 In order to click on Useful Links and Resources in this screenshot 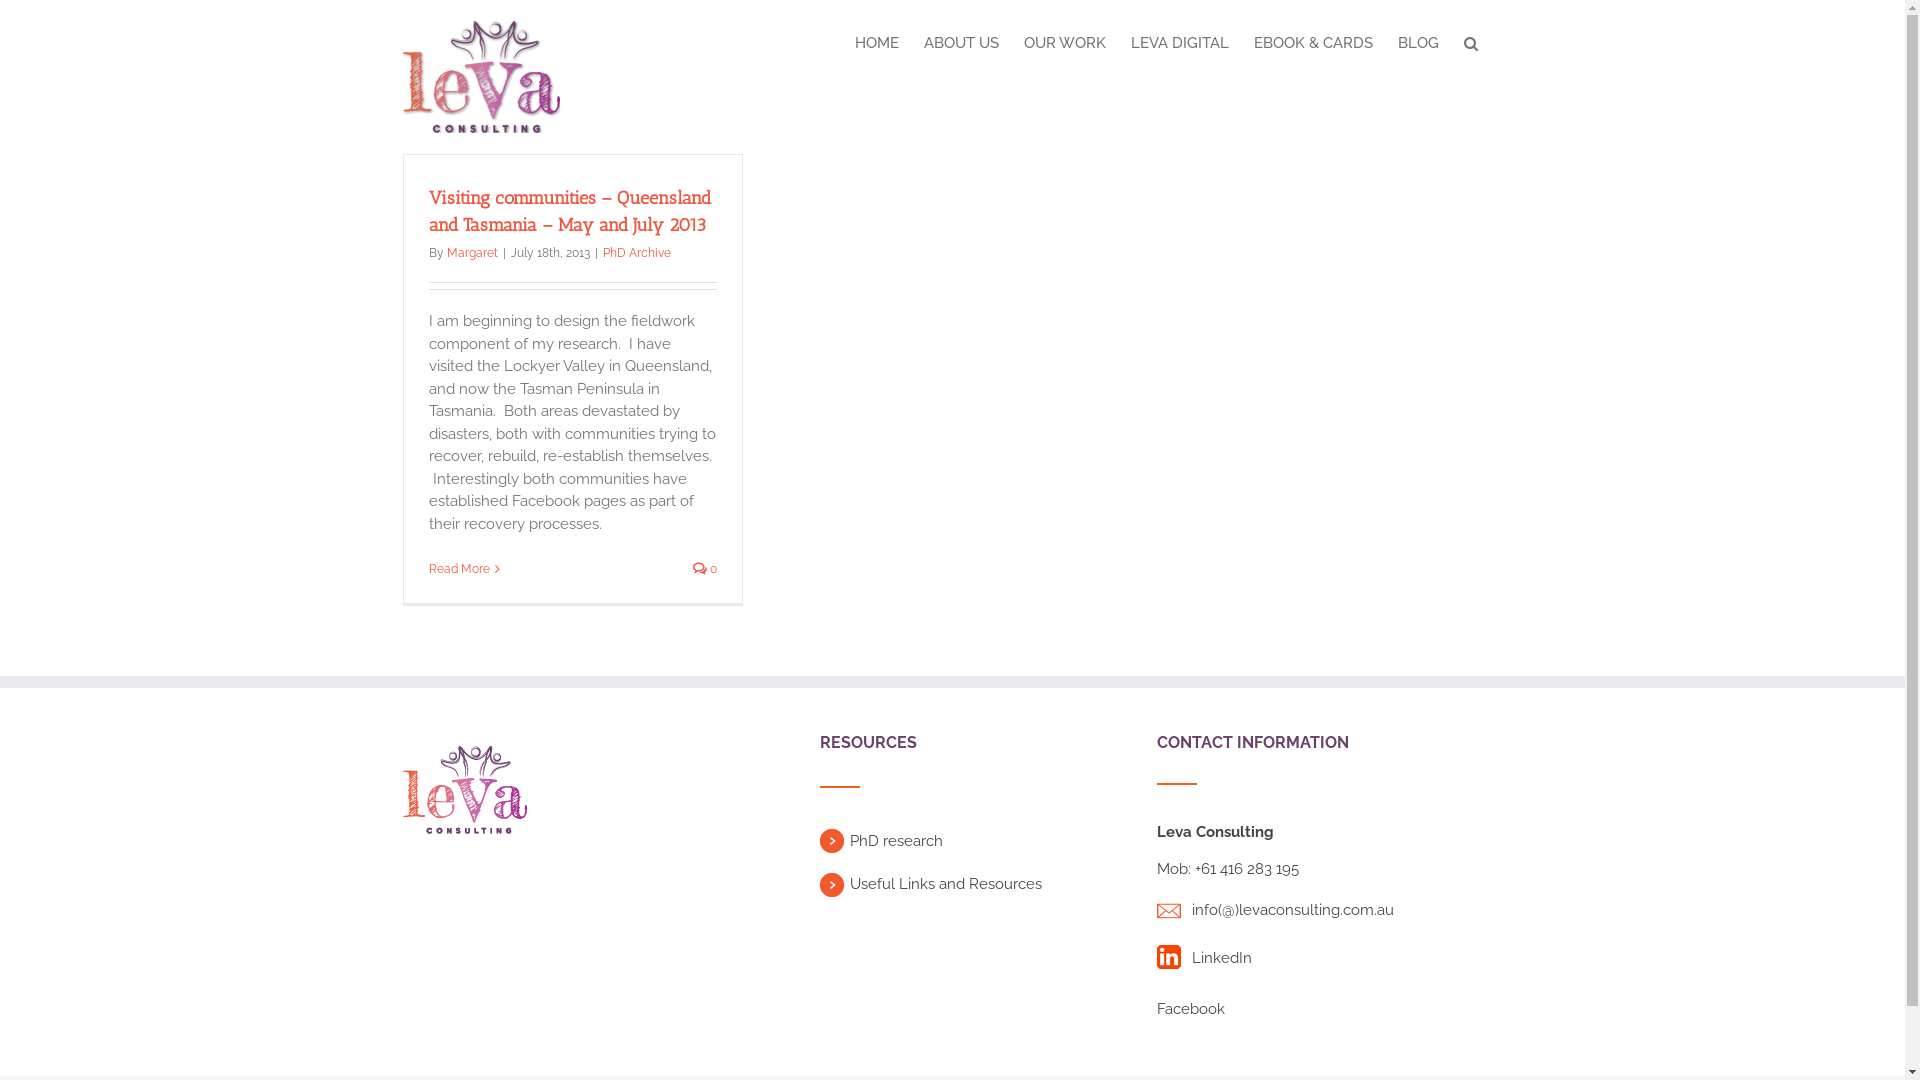, I will do `click(946, 884)`.